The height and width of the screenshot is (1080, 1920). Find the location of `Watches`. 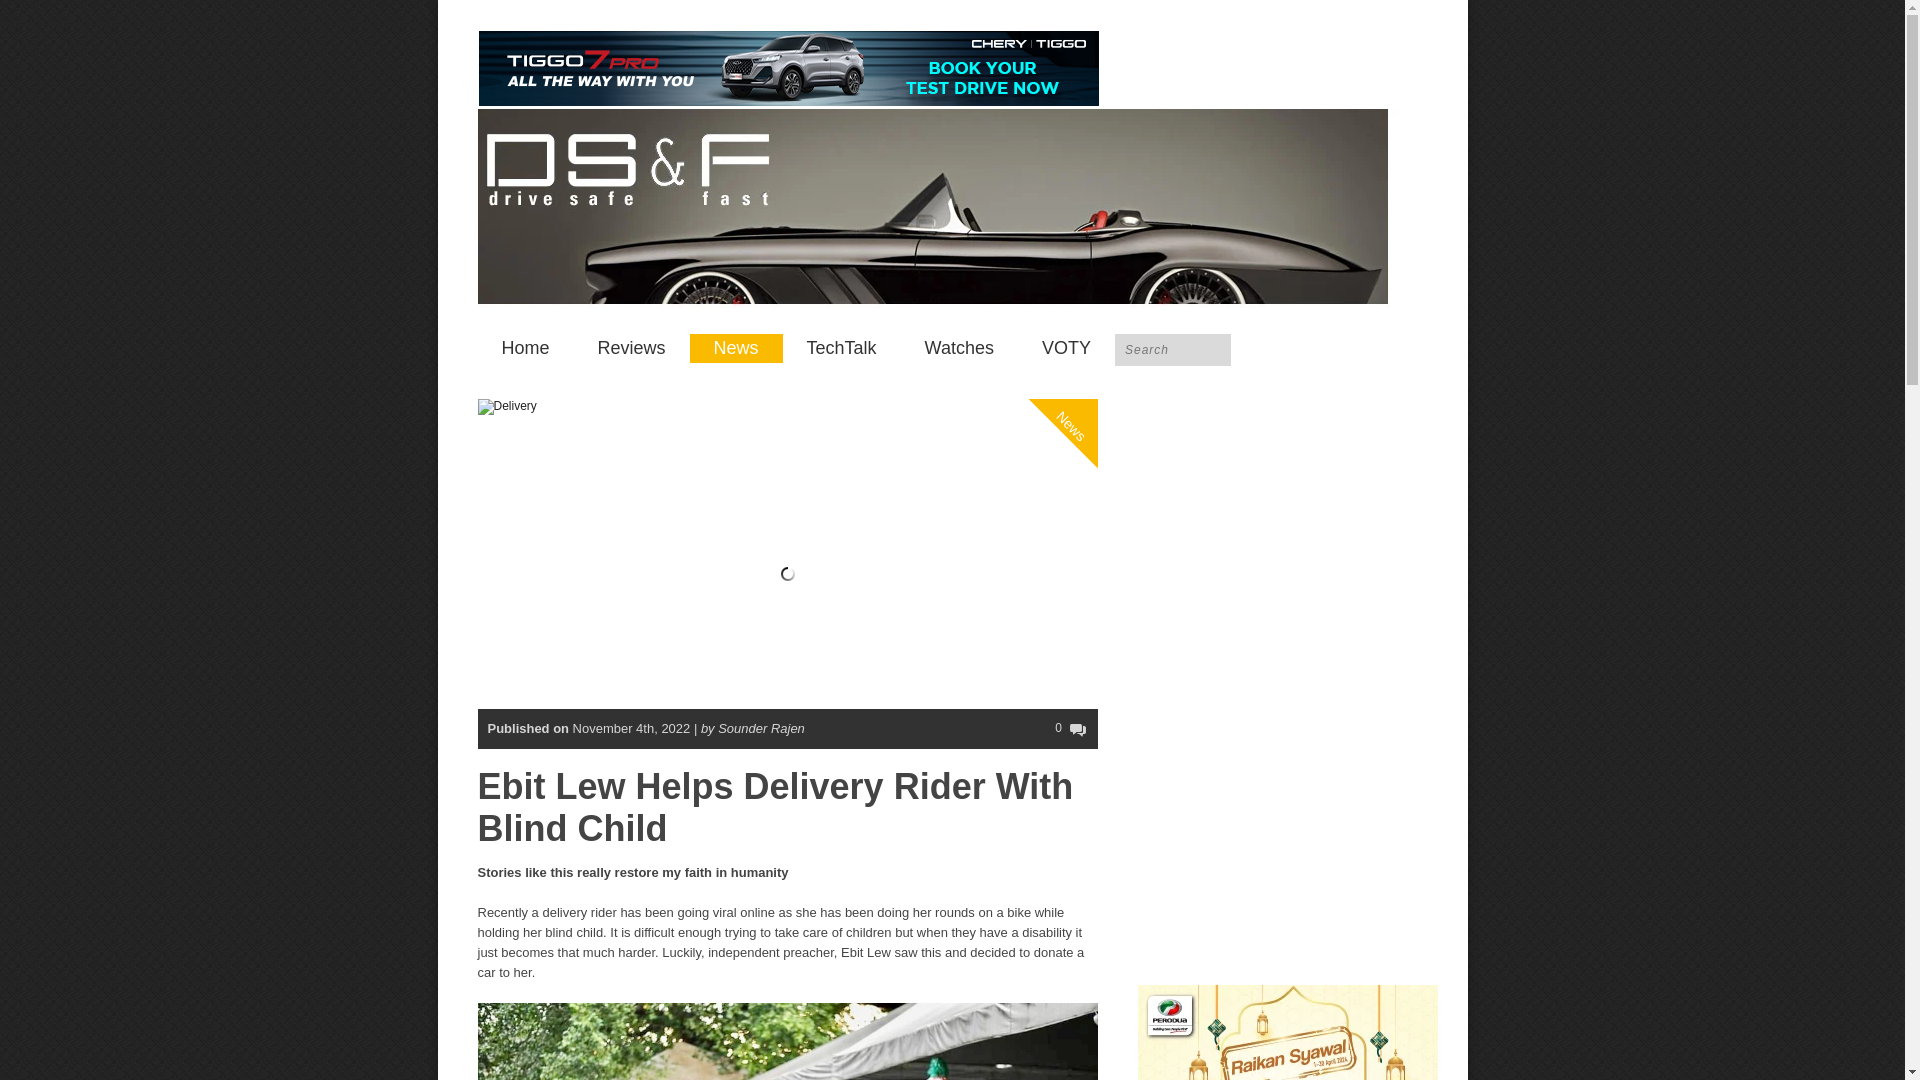

Watches is located at coordinates (958, 348).